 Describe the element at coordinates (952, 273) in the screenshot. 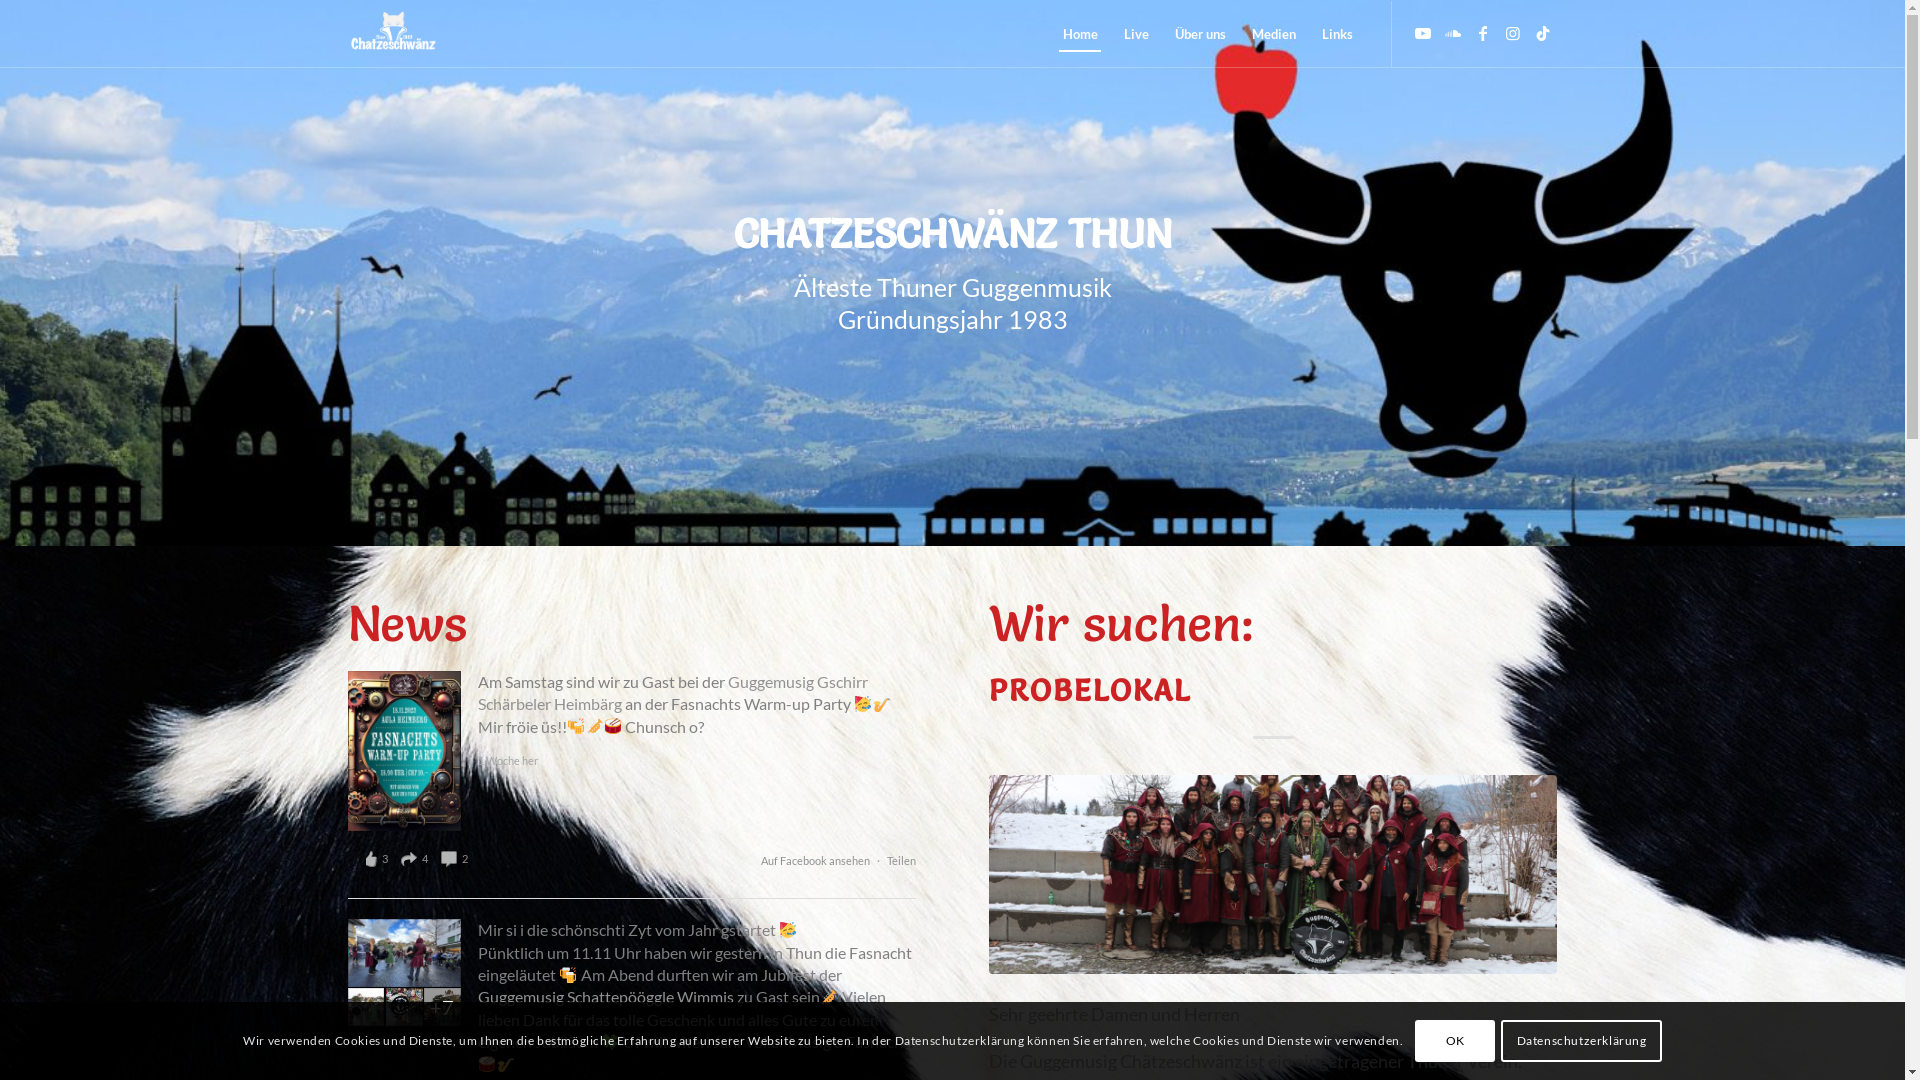

I see `Slide3-3` at that location.